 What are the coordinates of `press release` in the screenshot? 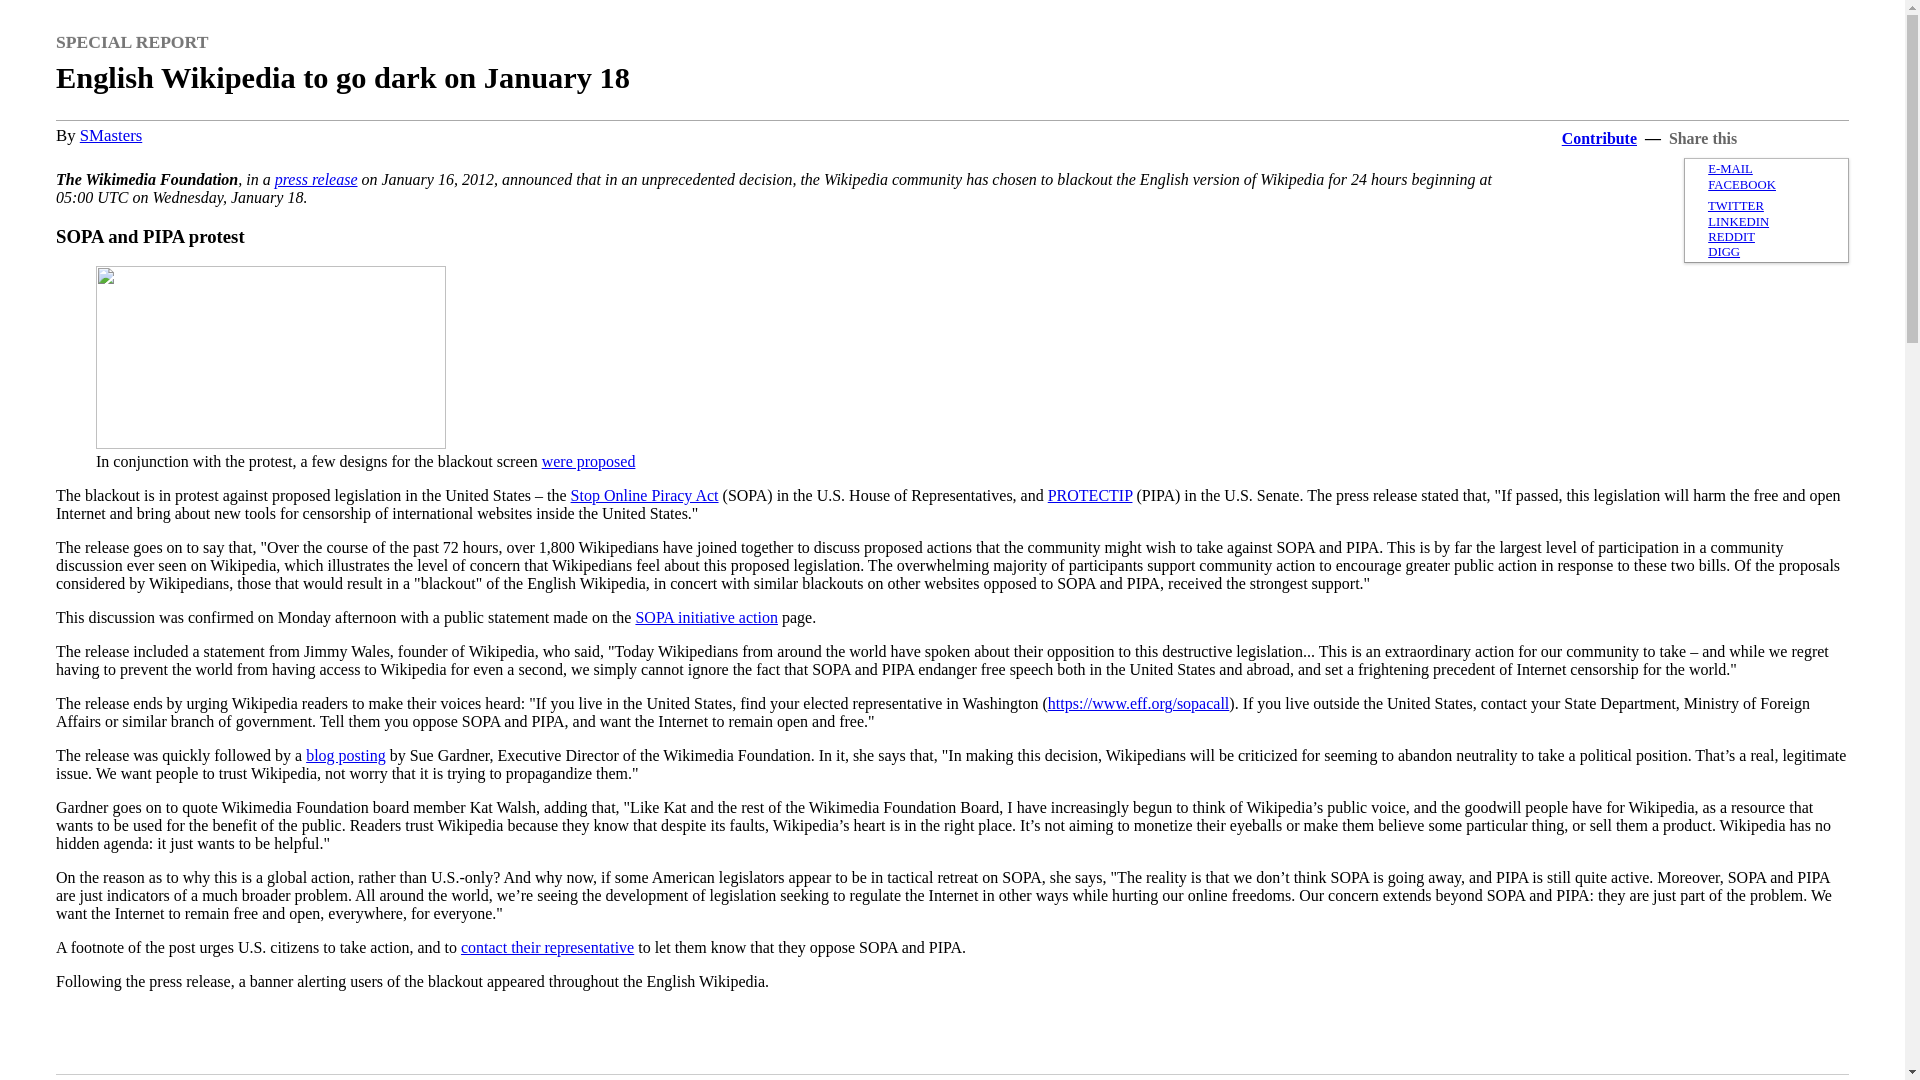 It's located at (316, 178).